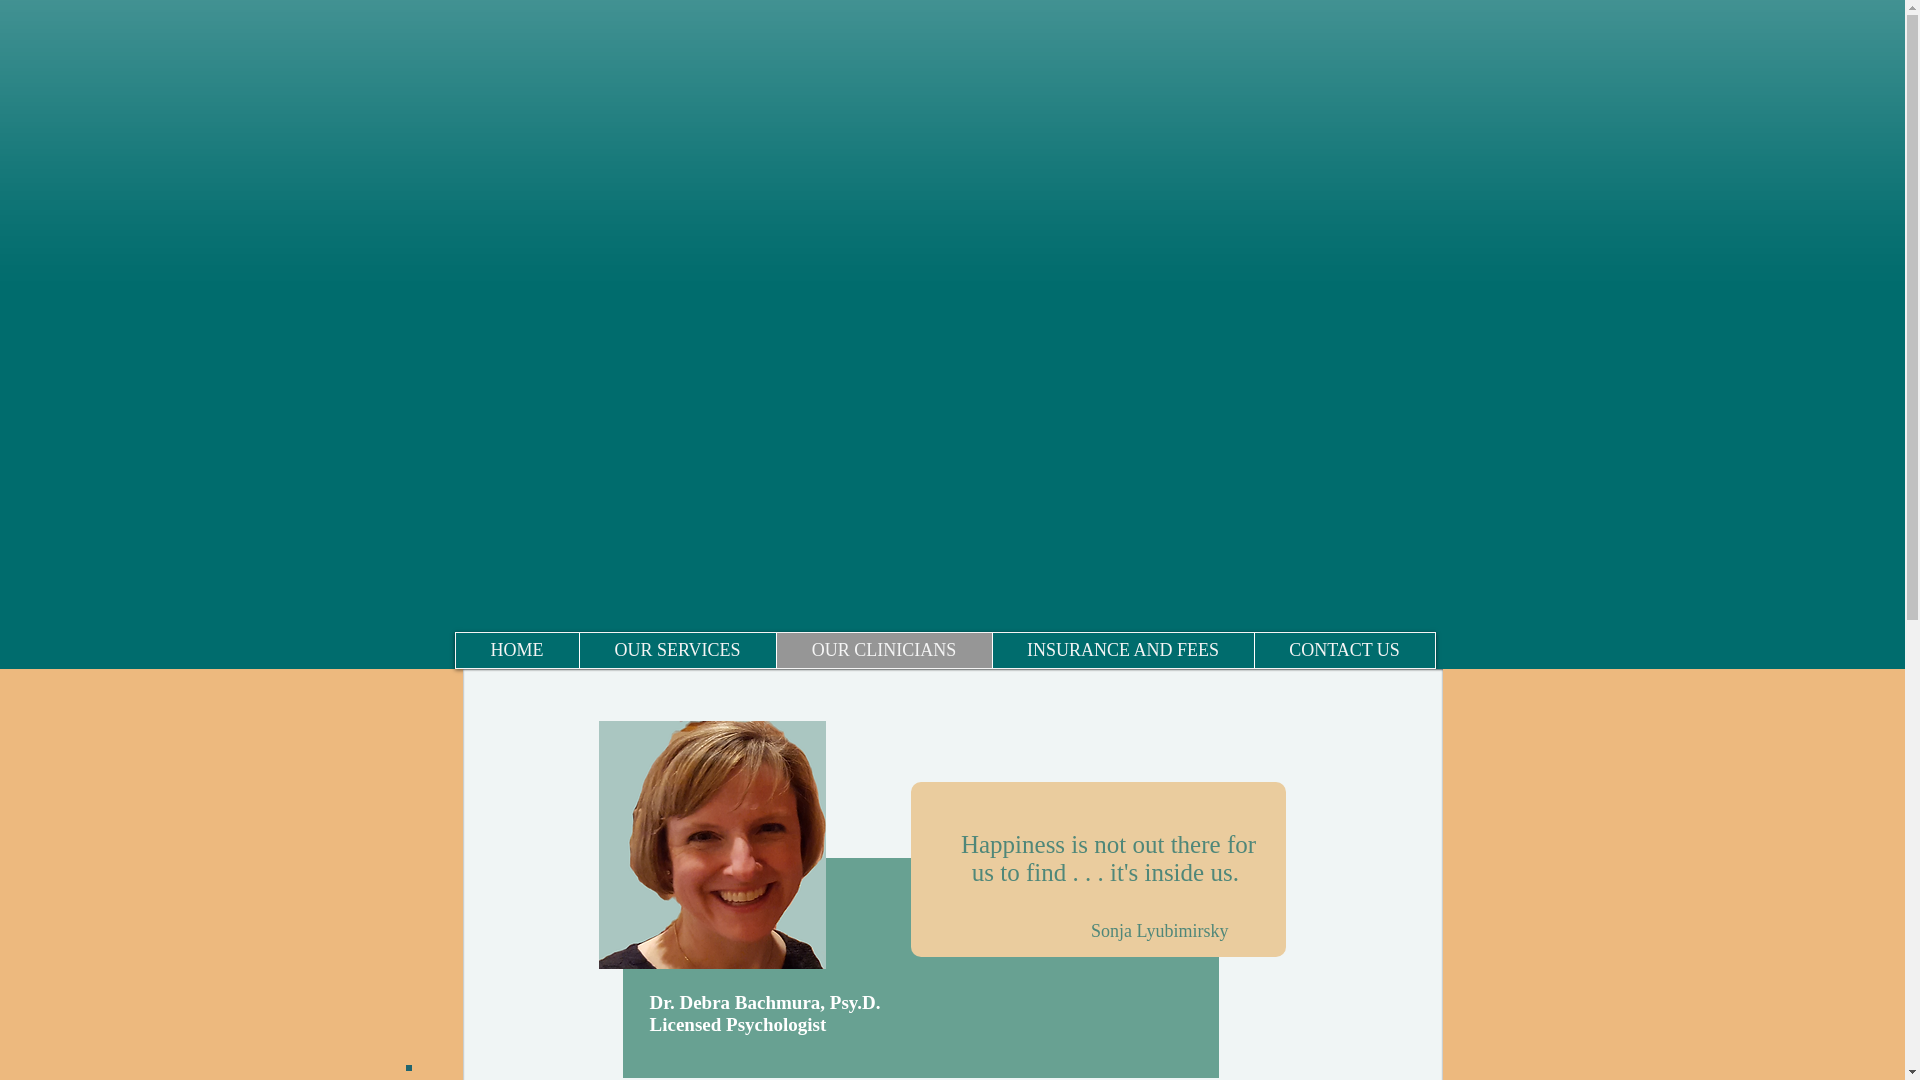 The height and width of the screenshot is (1080, 1920). I want to click on OUR SERVICES, so click(676, 650).